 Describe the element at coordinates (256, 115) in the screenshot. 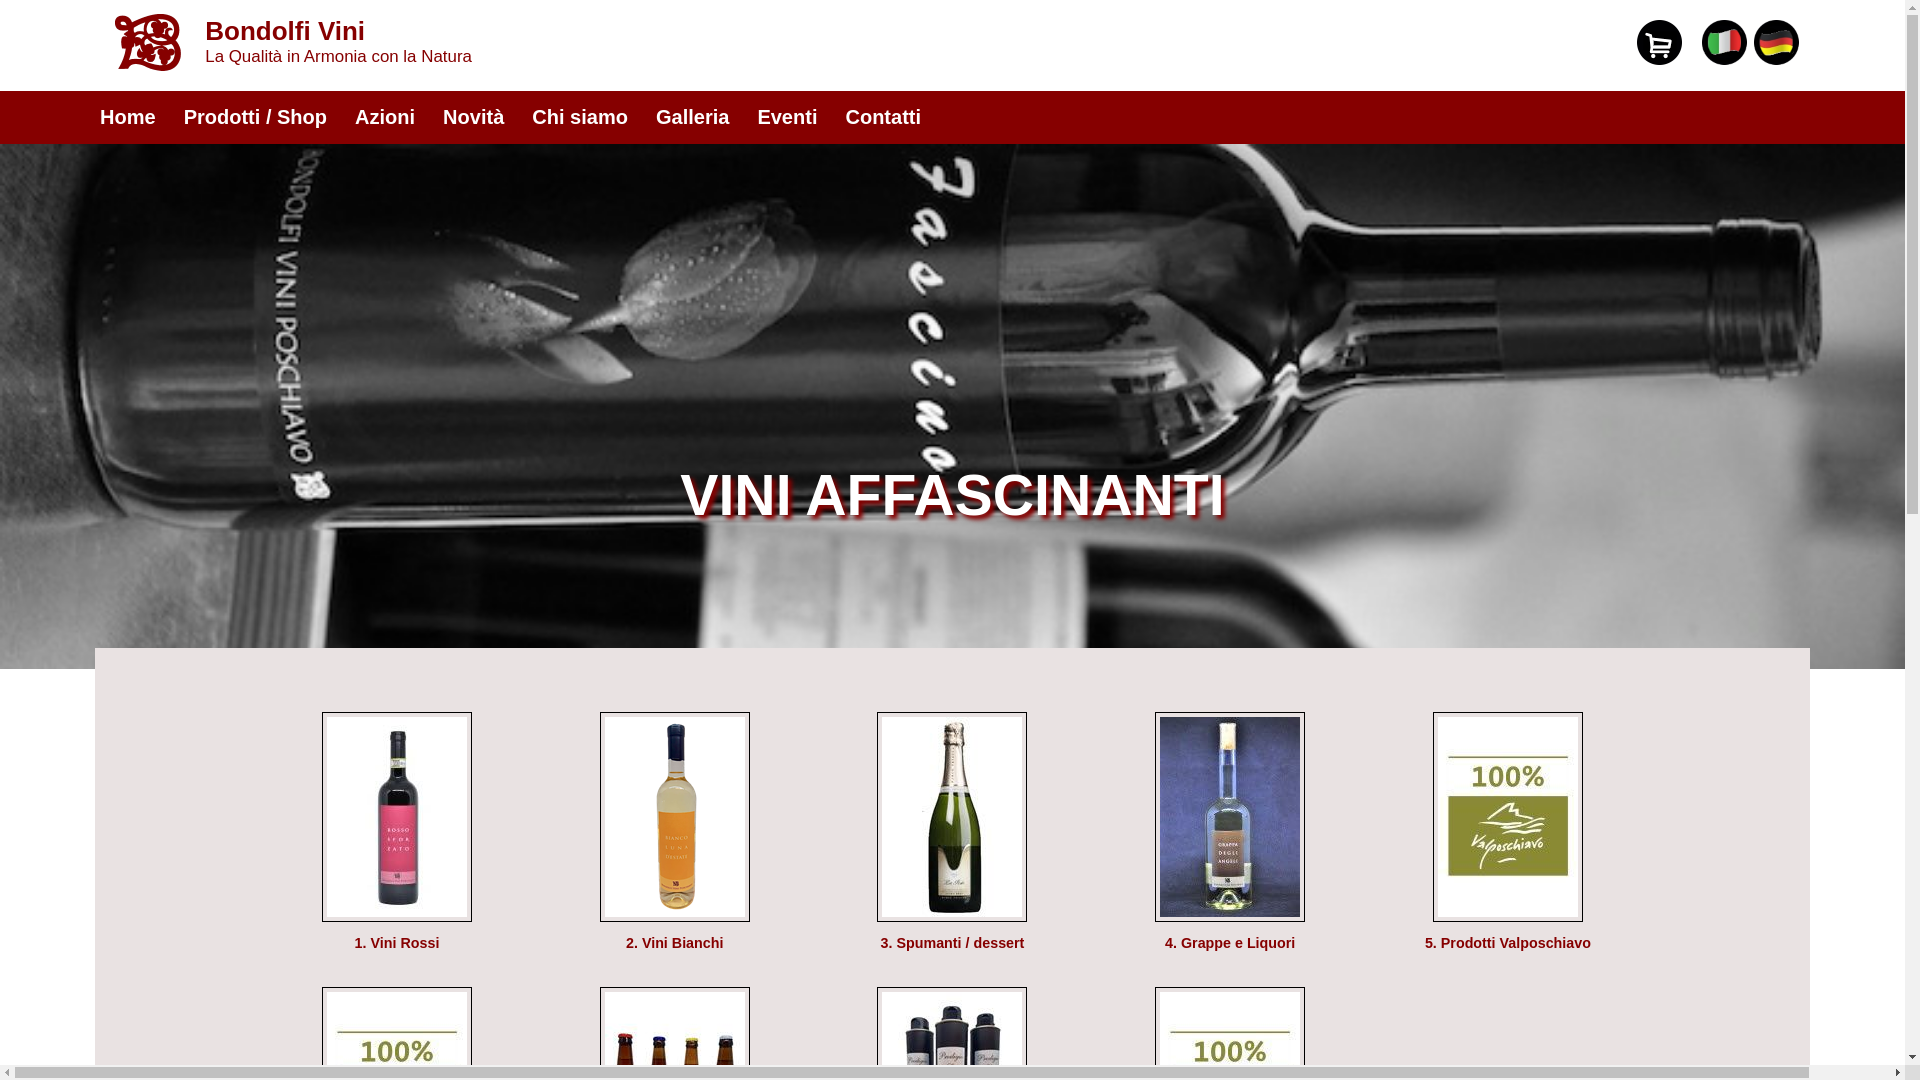

I see `Prodotti / Shop` at that location.